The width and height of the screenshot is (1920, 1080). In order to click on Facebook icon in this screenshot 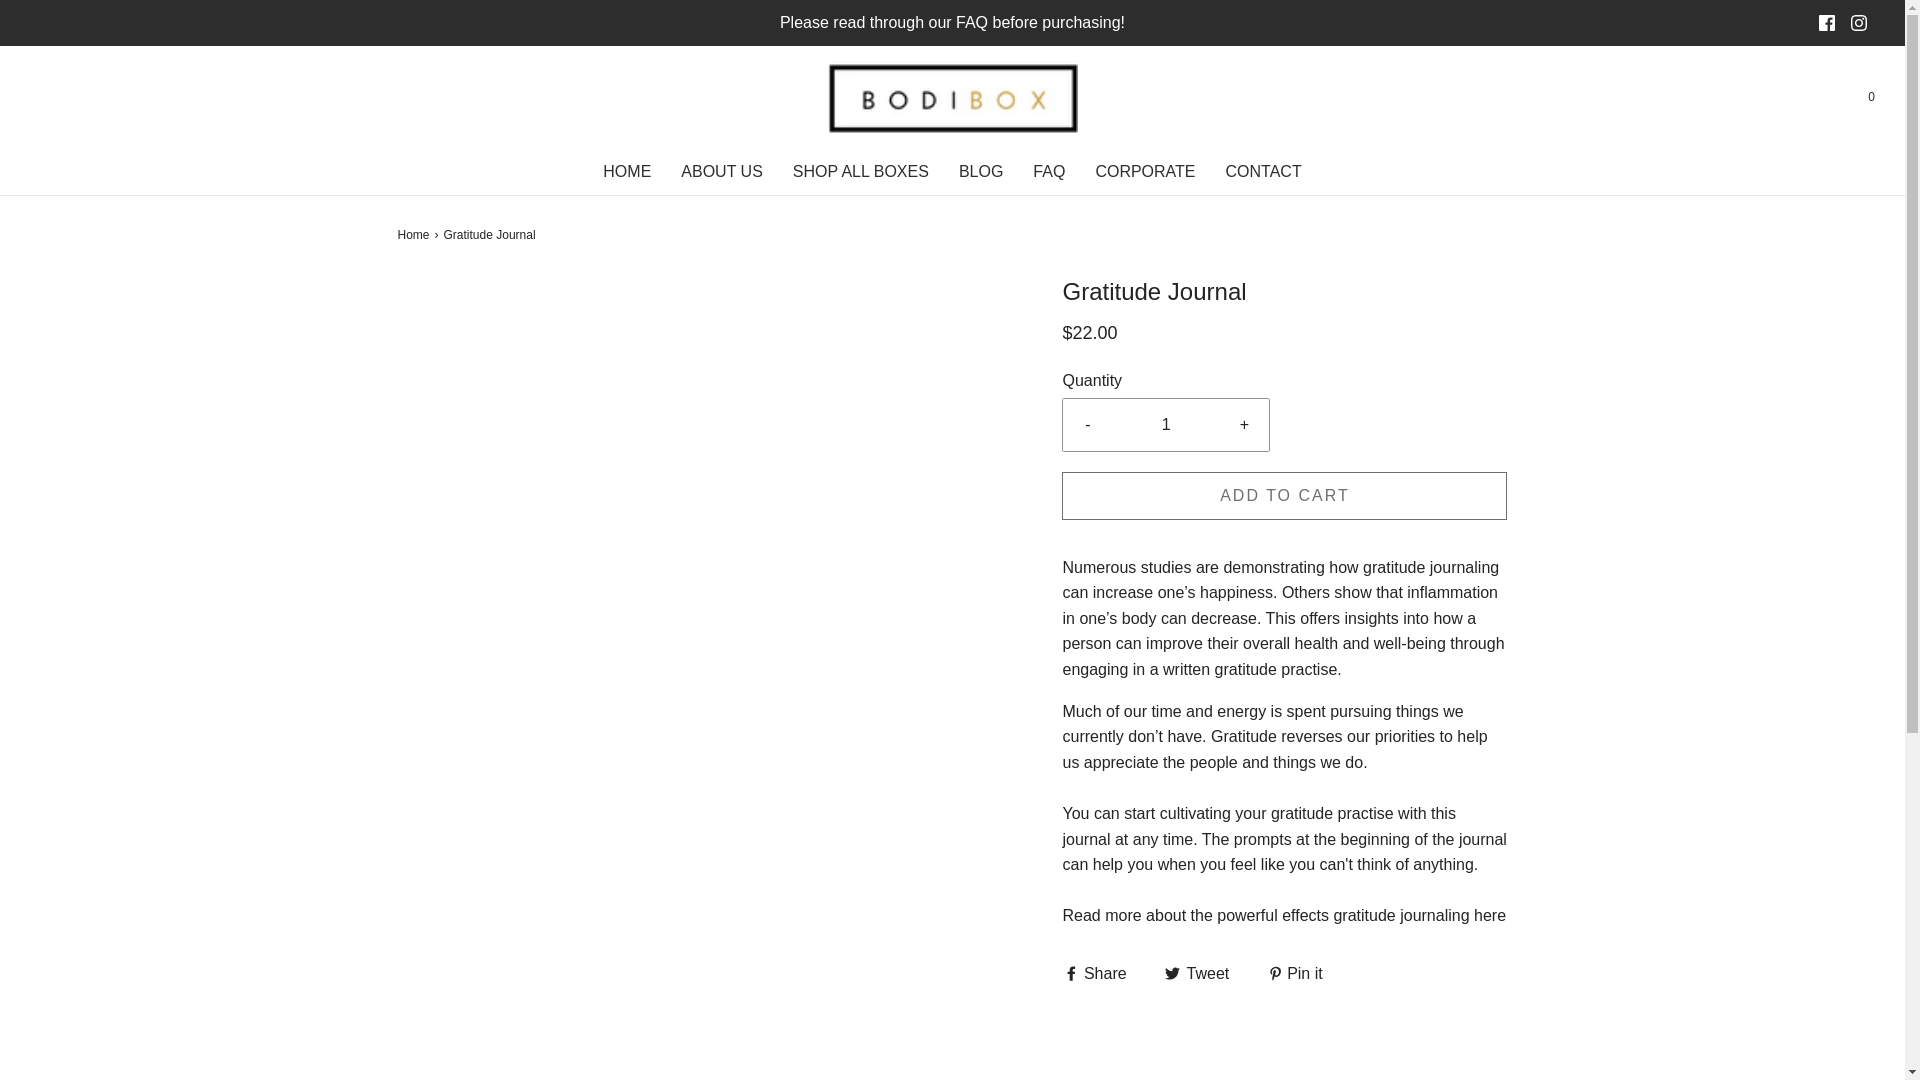, I will do `click(1826, 23)`.